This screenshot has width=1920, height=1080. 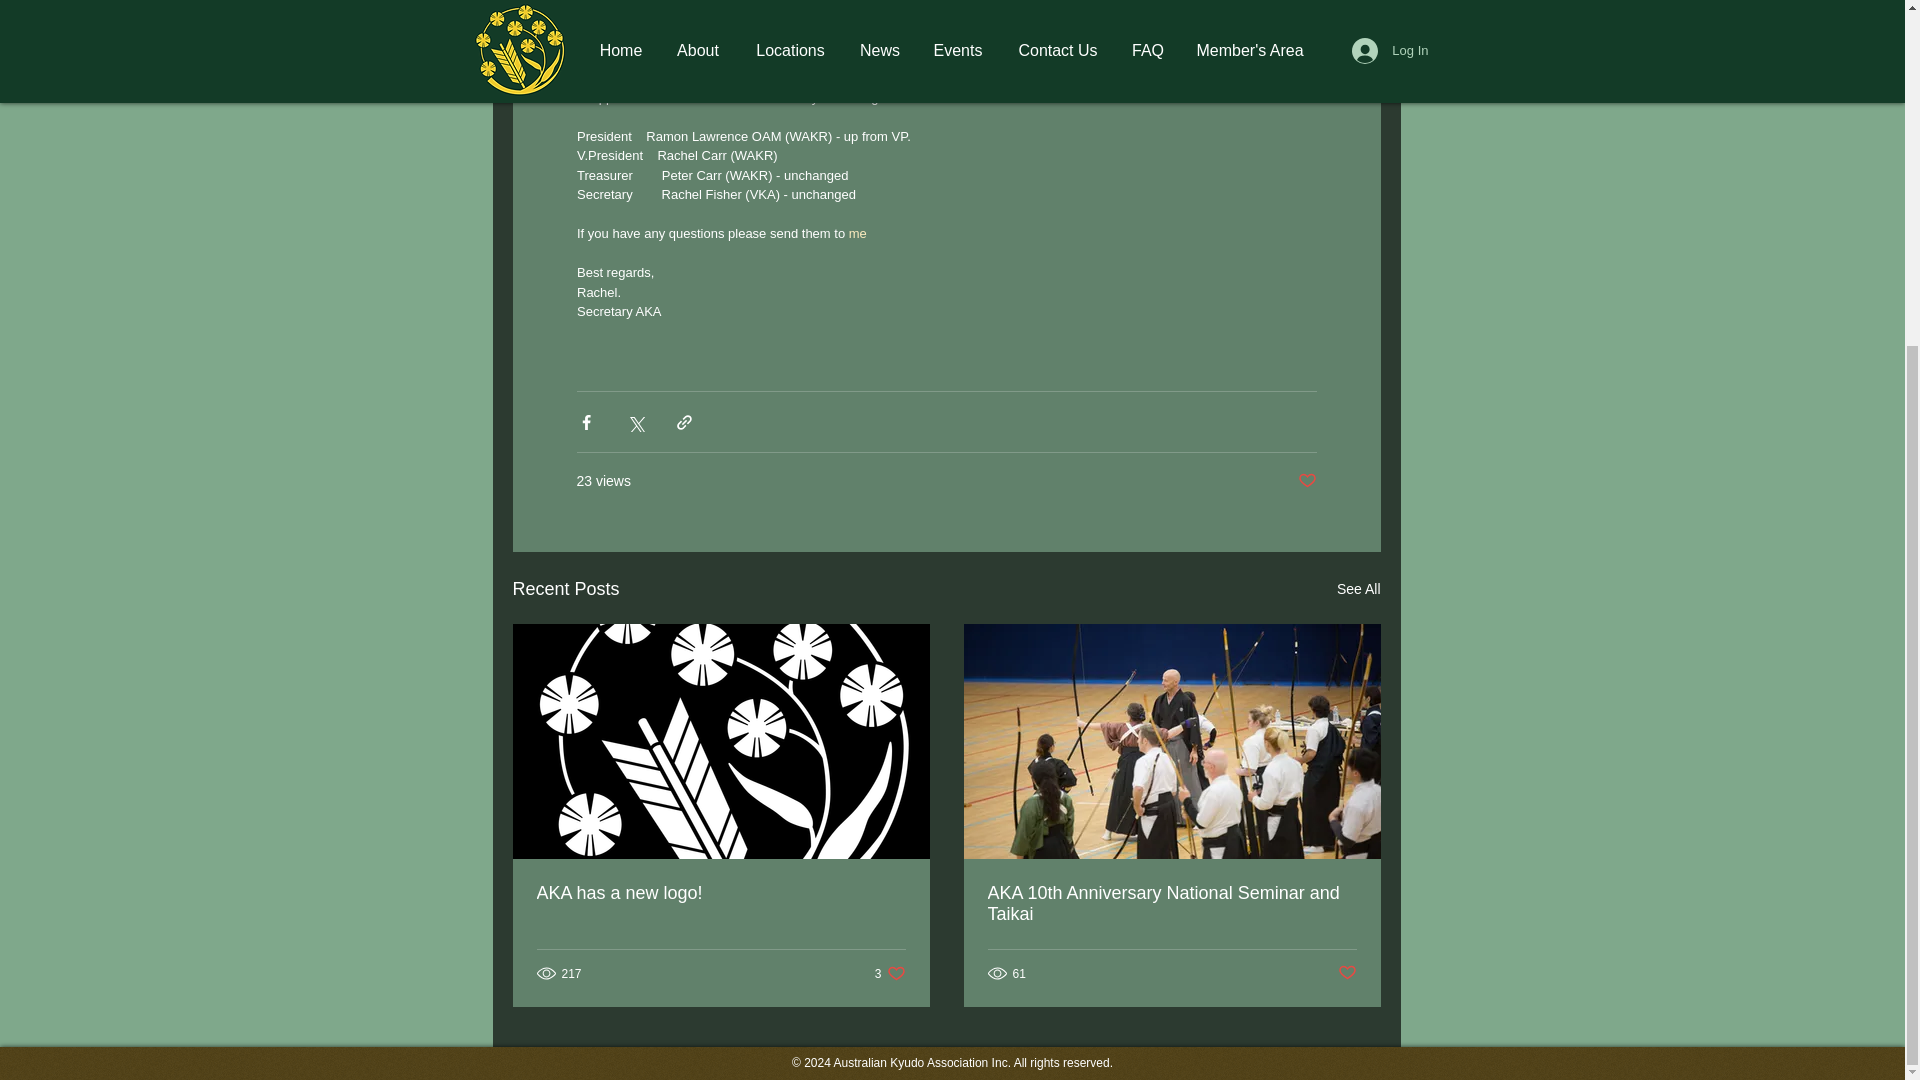 What do you see at coordinates (890, 973) in the screenshot?
I see `AKA has a new logo!` at bounding box center [890, 973].